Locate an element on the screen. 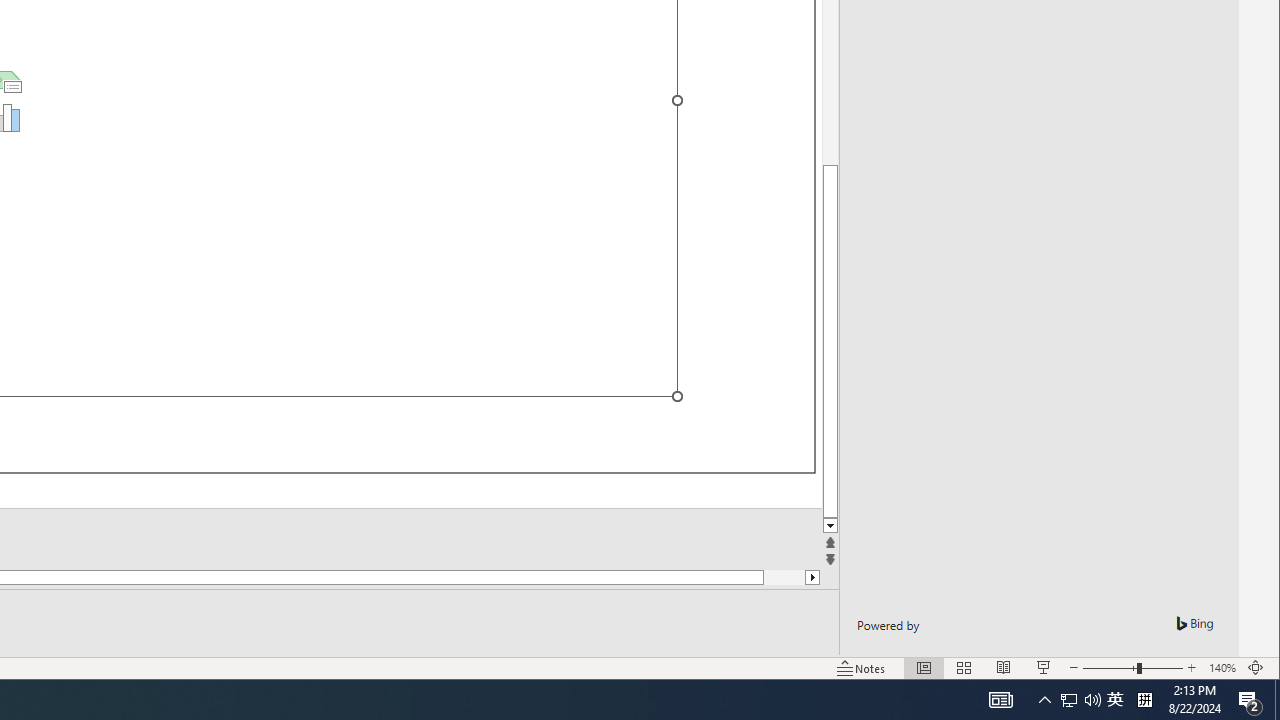 This screenshot has height=720, width=1280. Zoom 140% is located at coordinates (1222, 668).